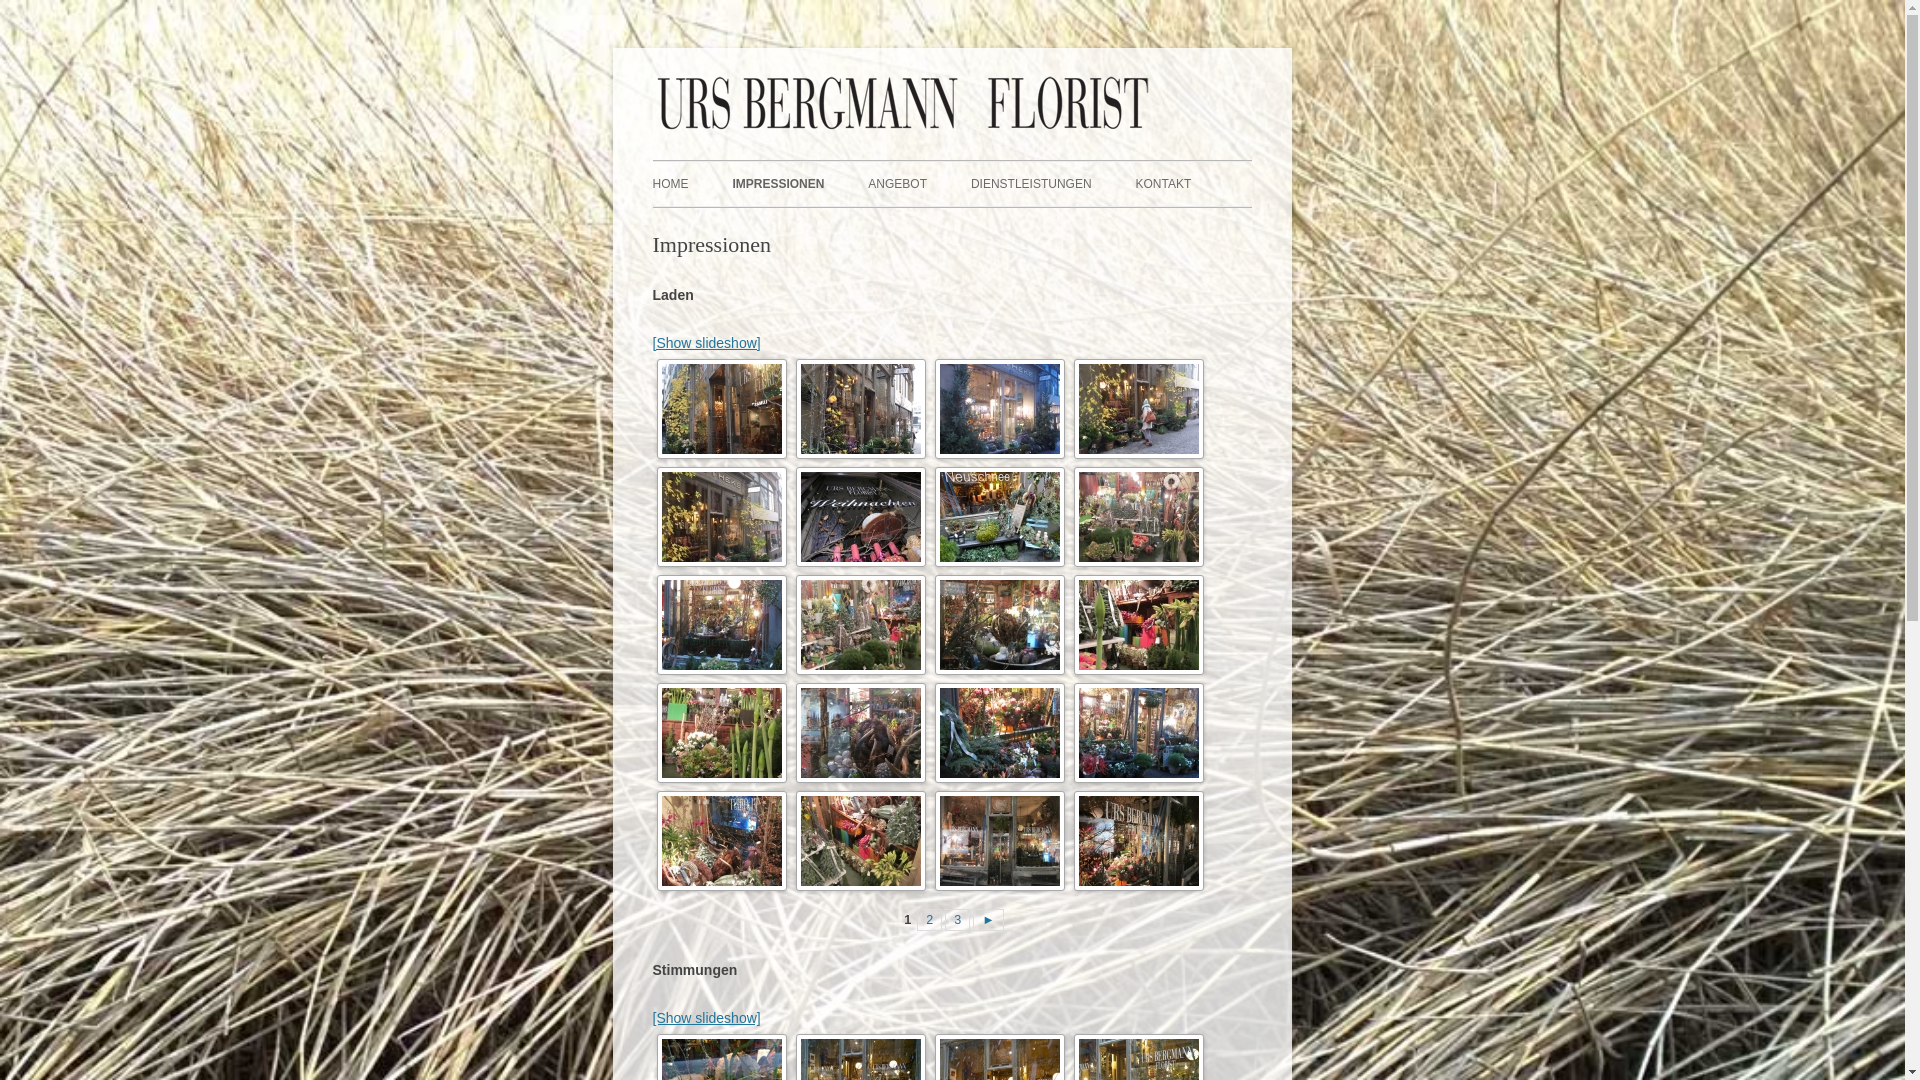  What do you see at coordinates (1163, 184) in the screenshot?
I see `KONTAKT` at bounding box center [1163, 184].